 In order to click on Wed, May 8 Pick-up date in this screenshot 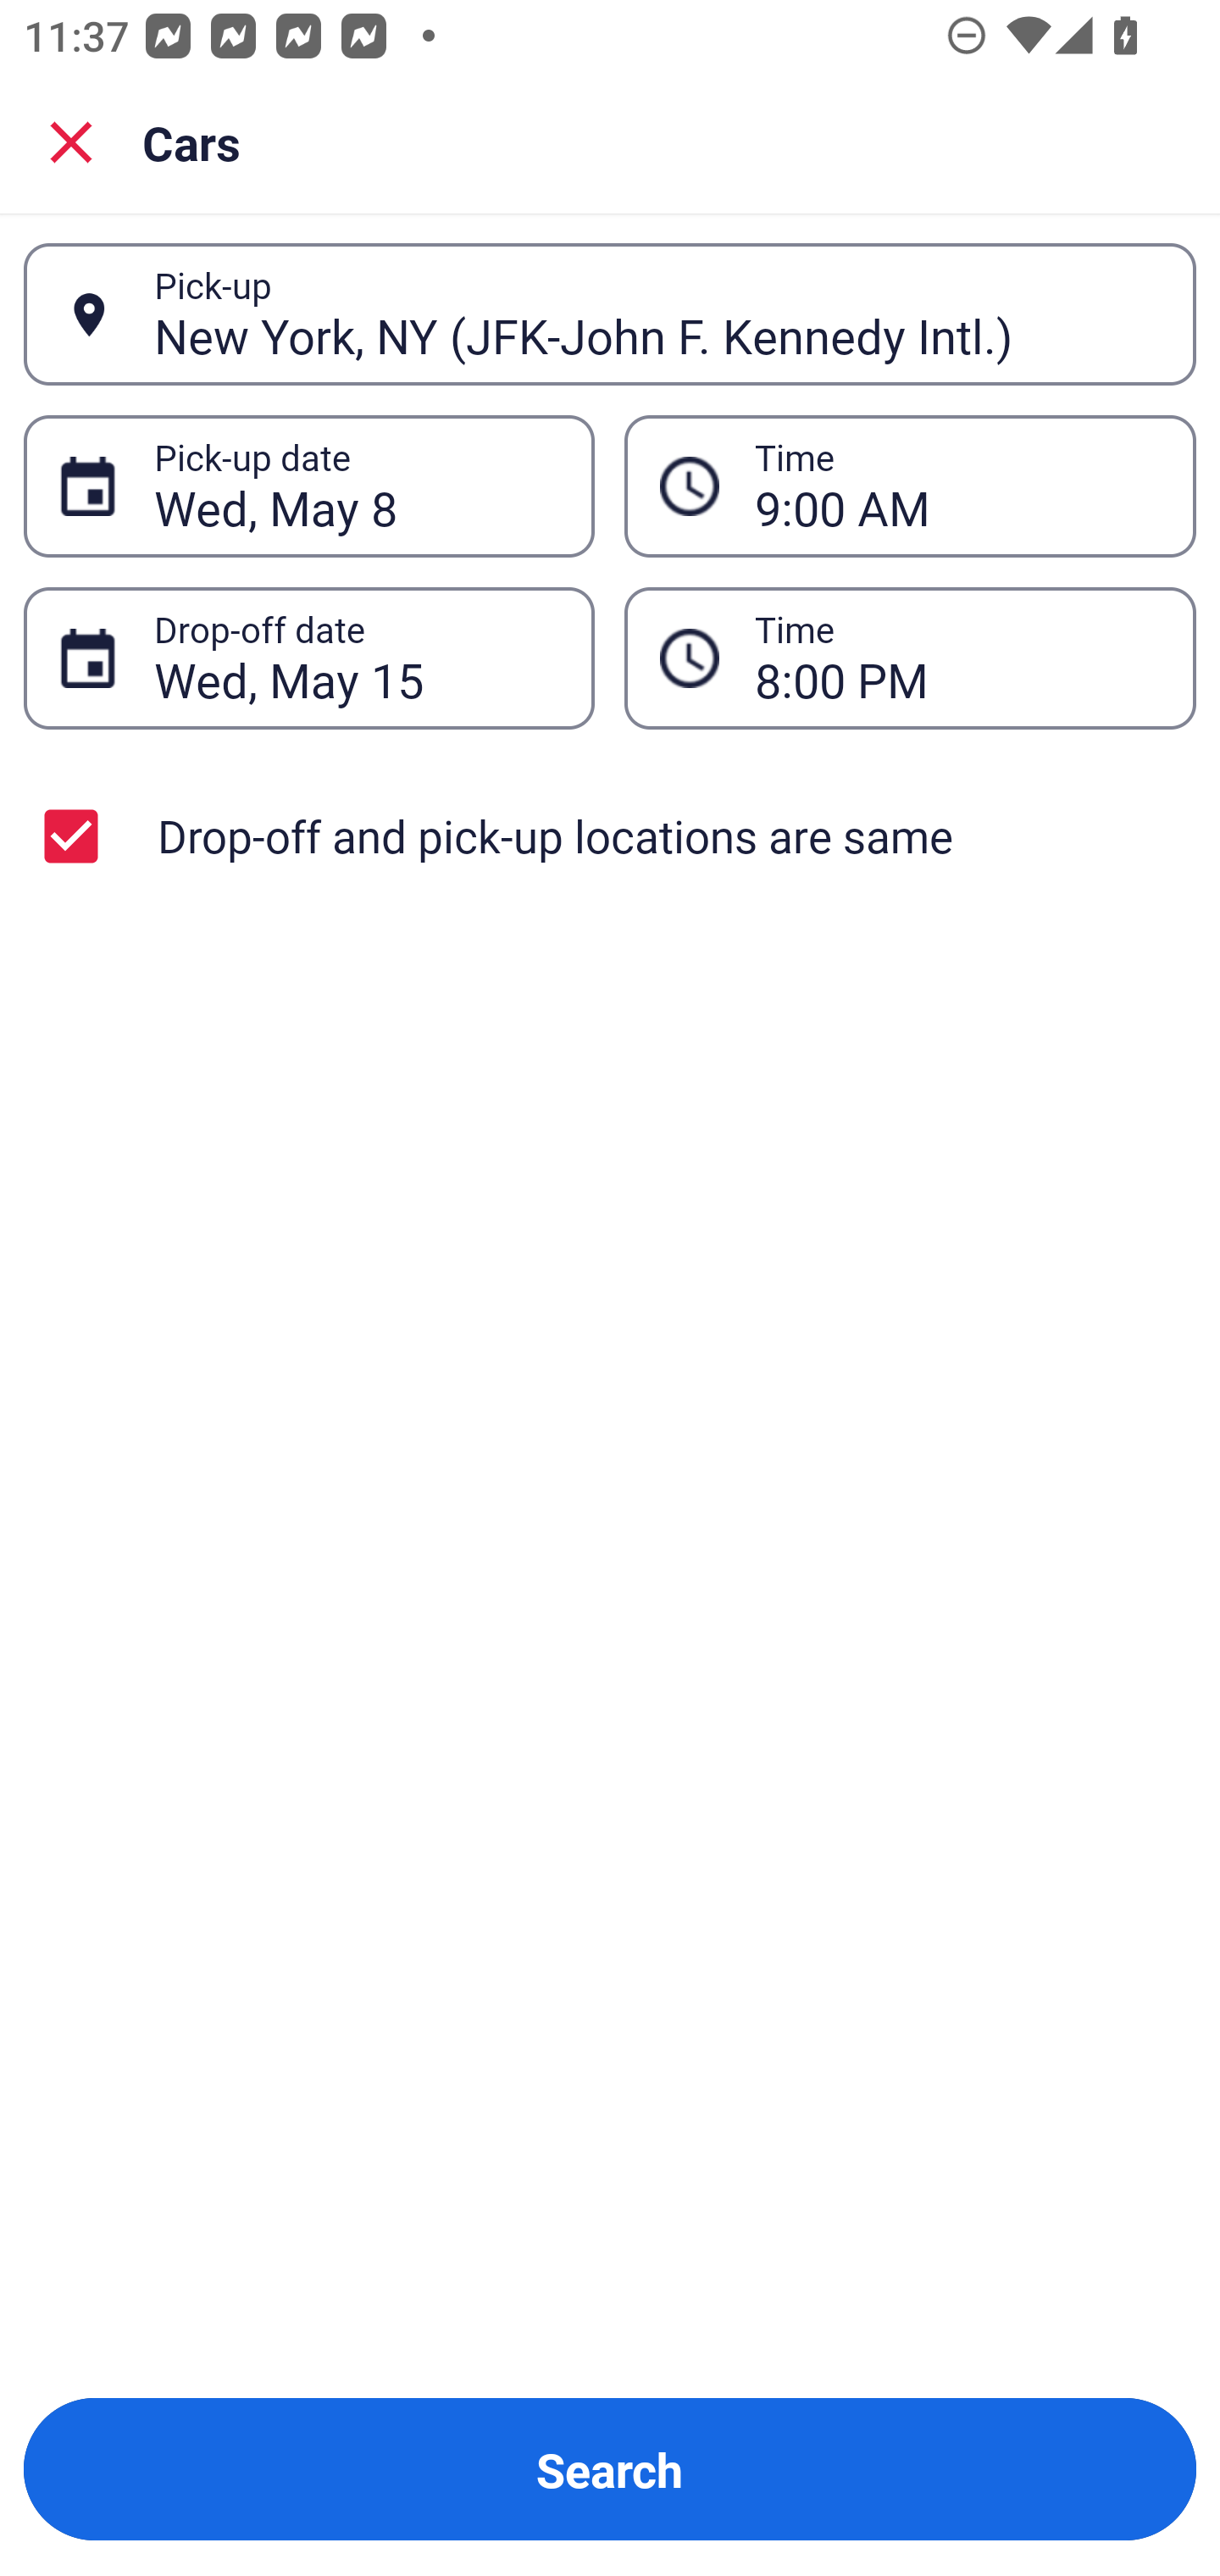, I will do `click(308, 485)`.